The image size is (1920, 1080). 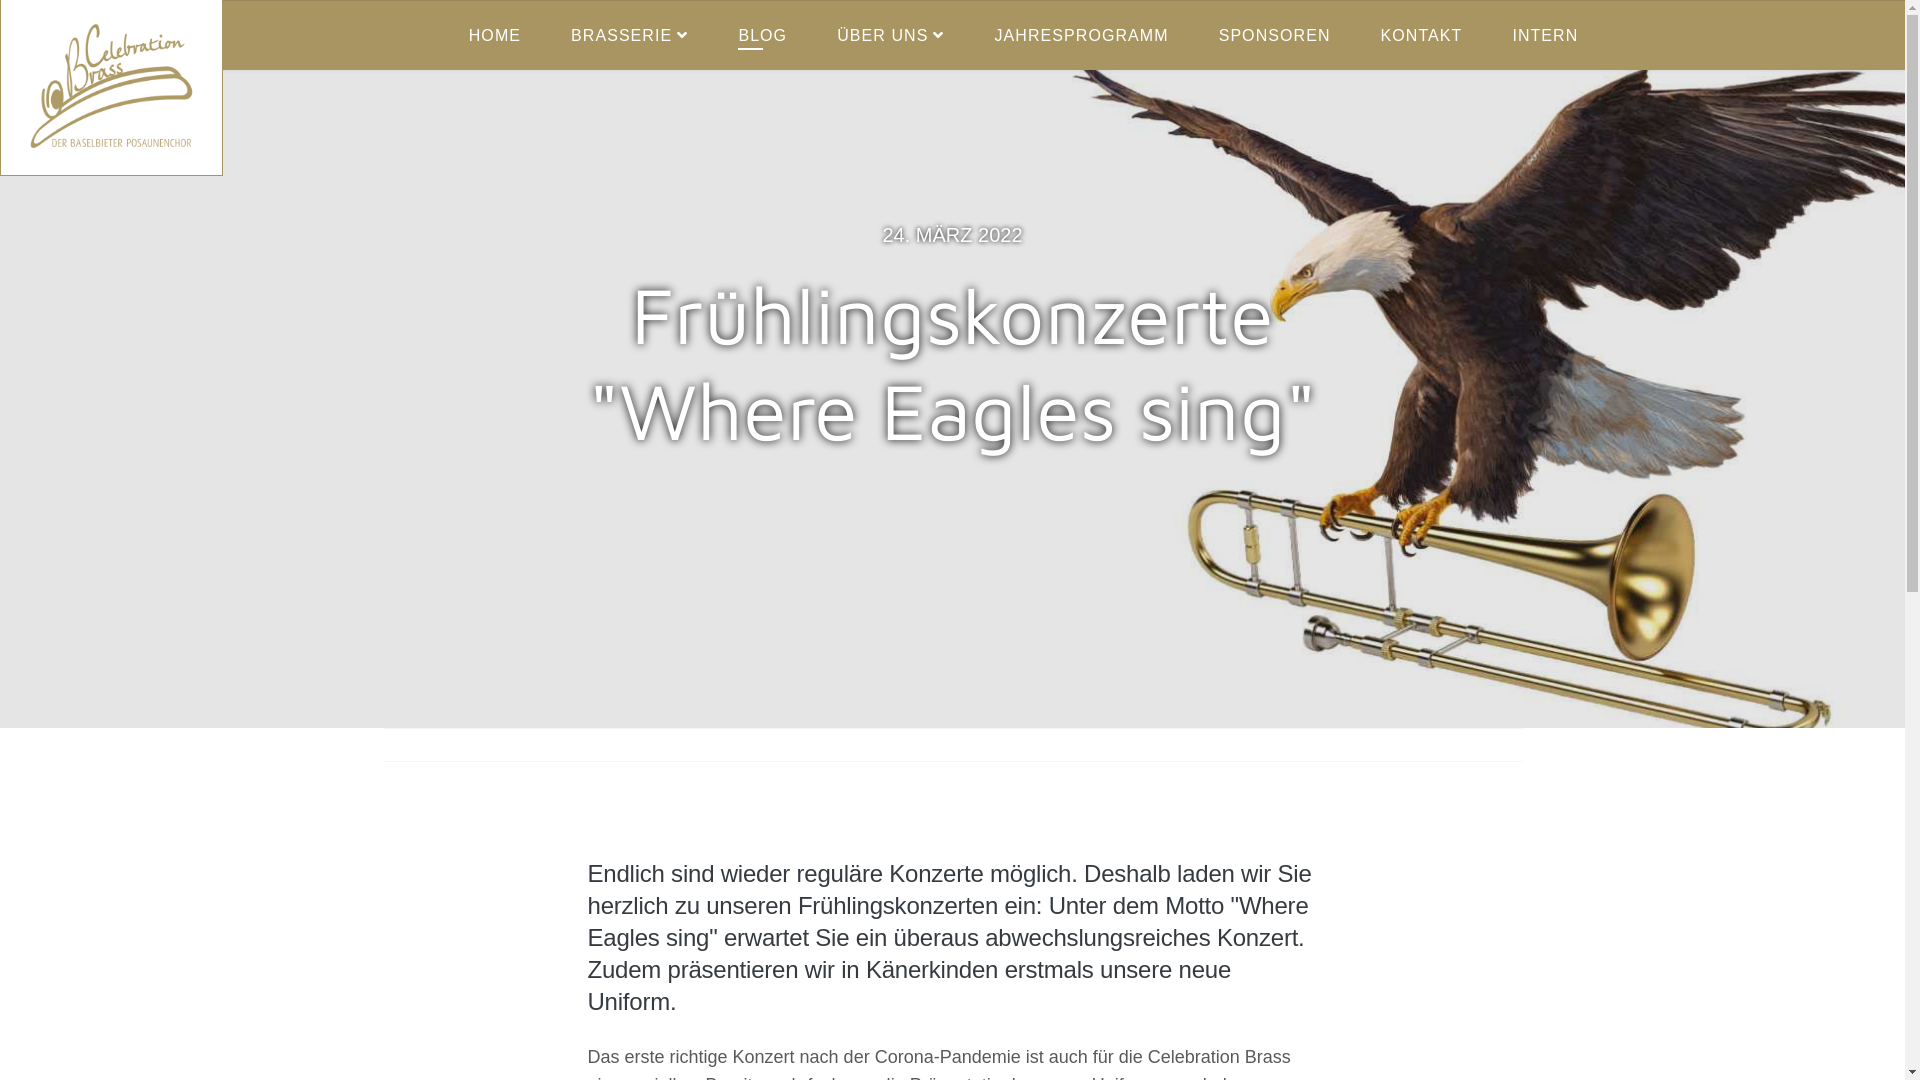 I want to click on HOME, so click(x=495, y=36).